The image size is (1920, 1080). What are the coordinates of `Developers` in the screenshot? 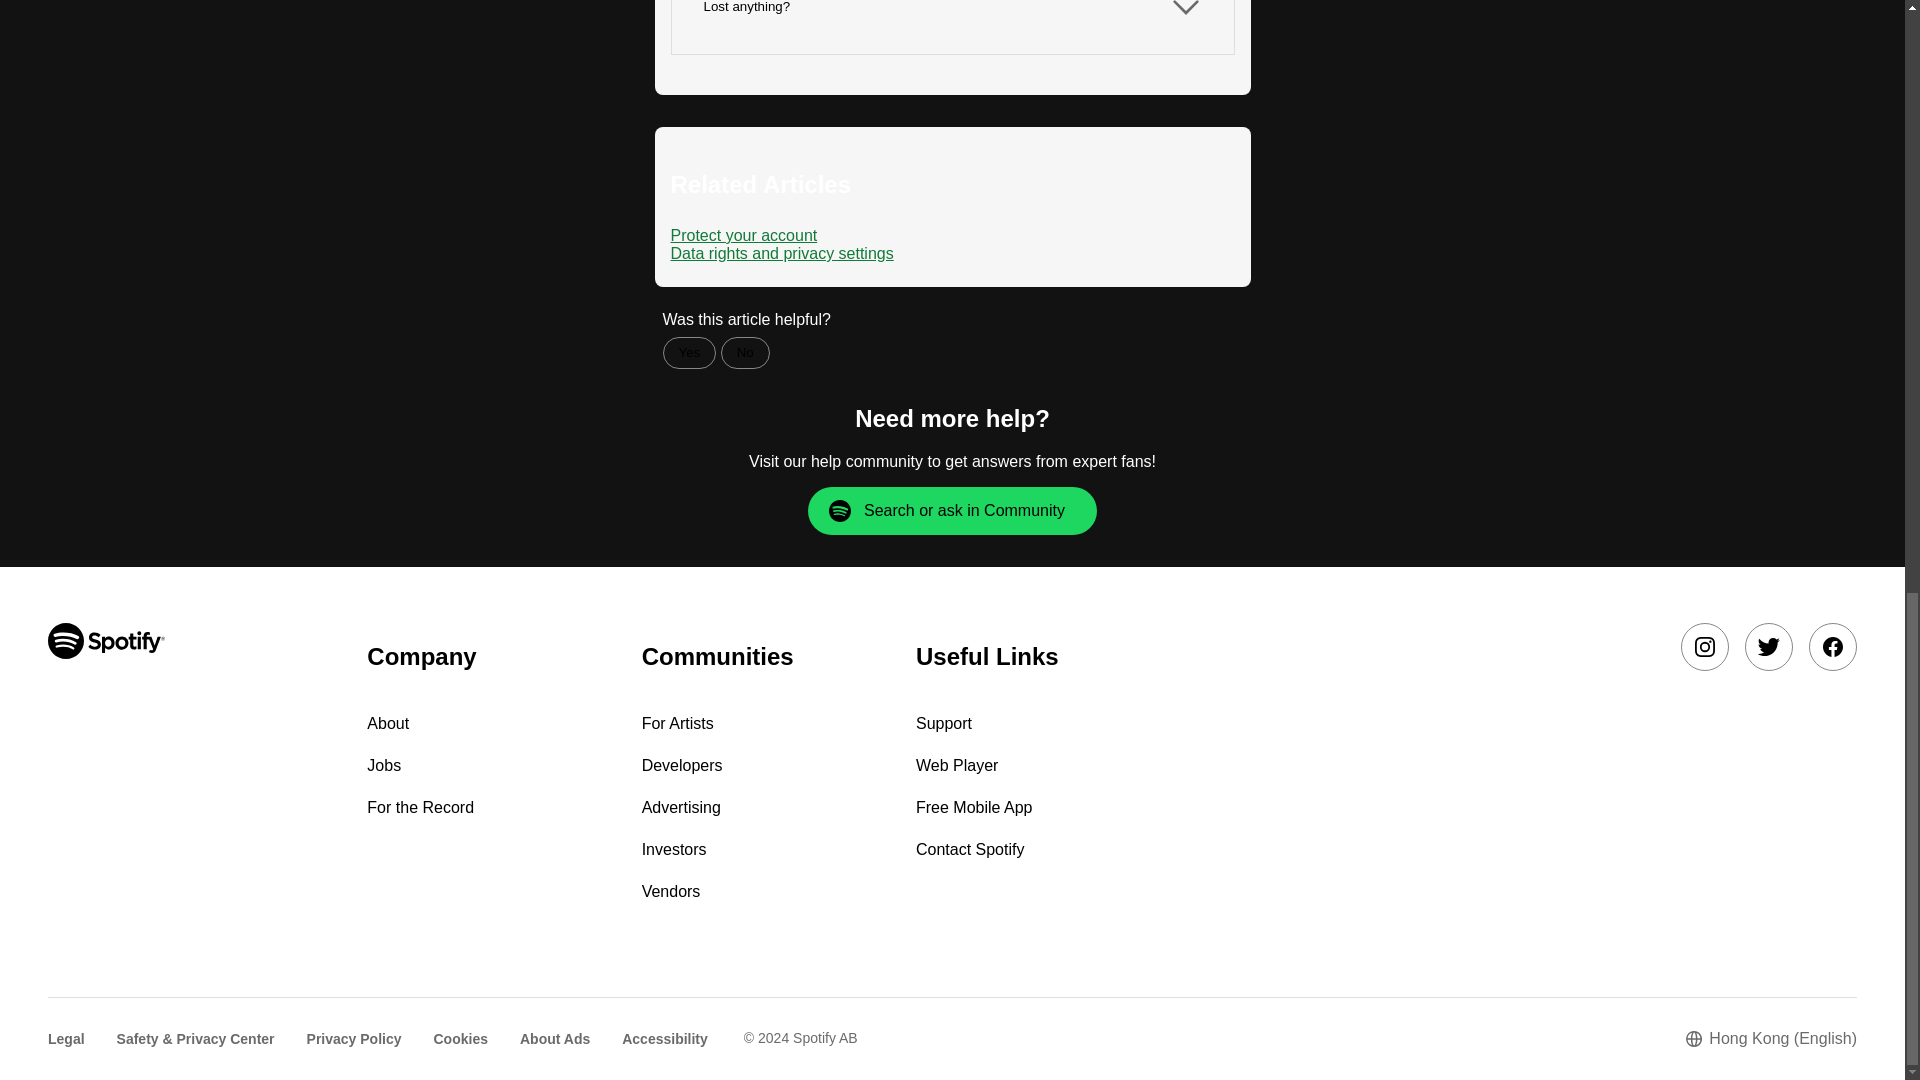 It's located at (682, 766).